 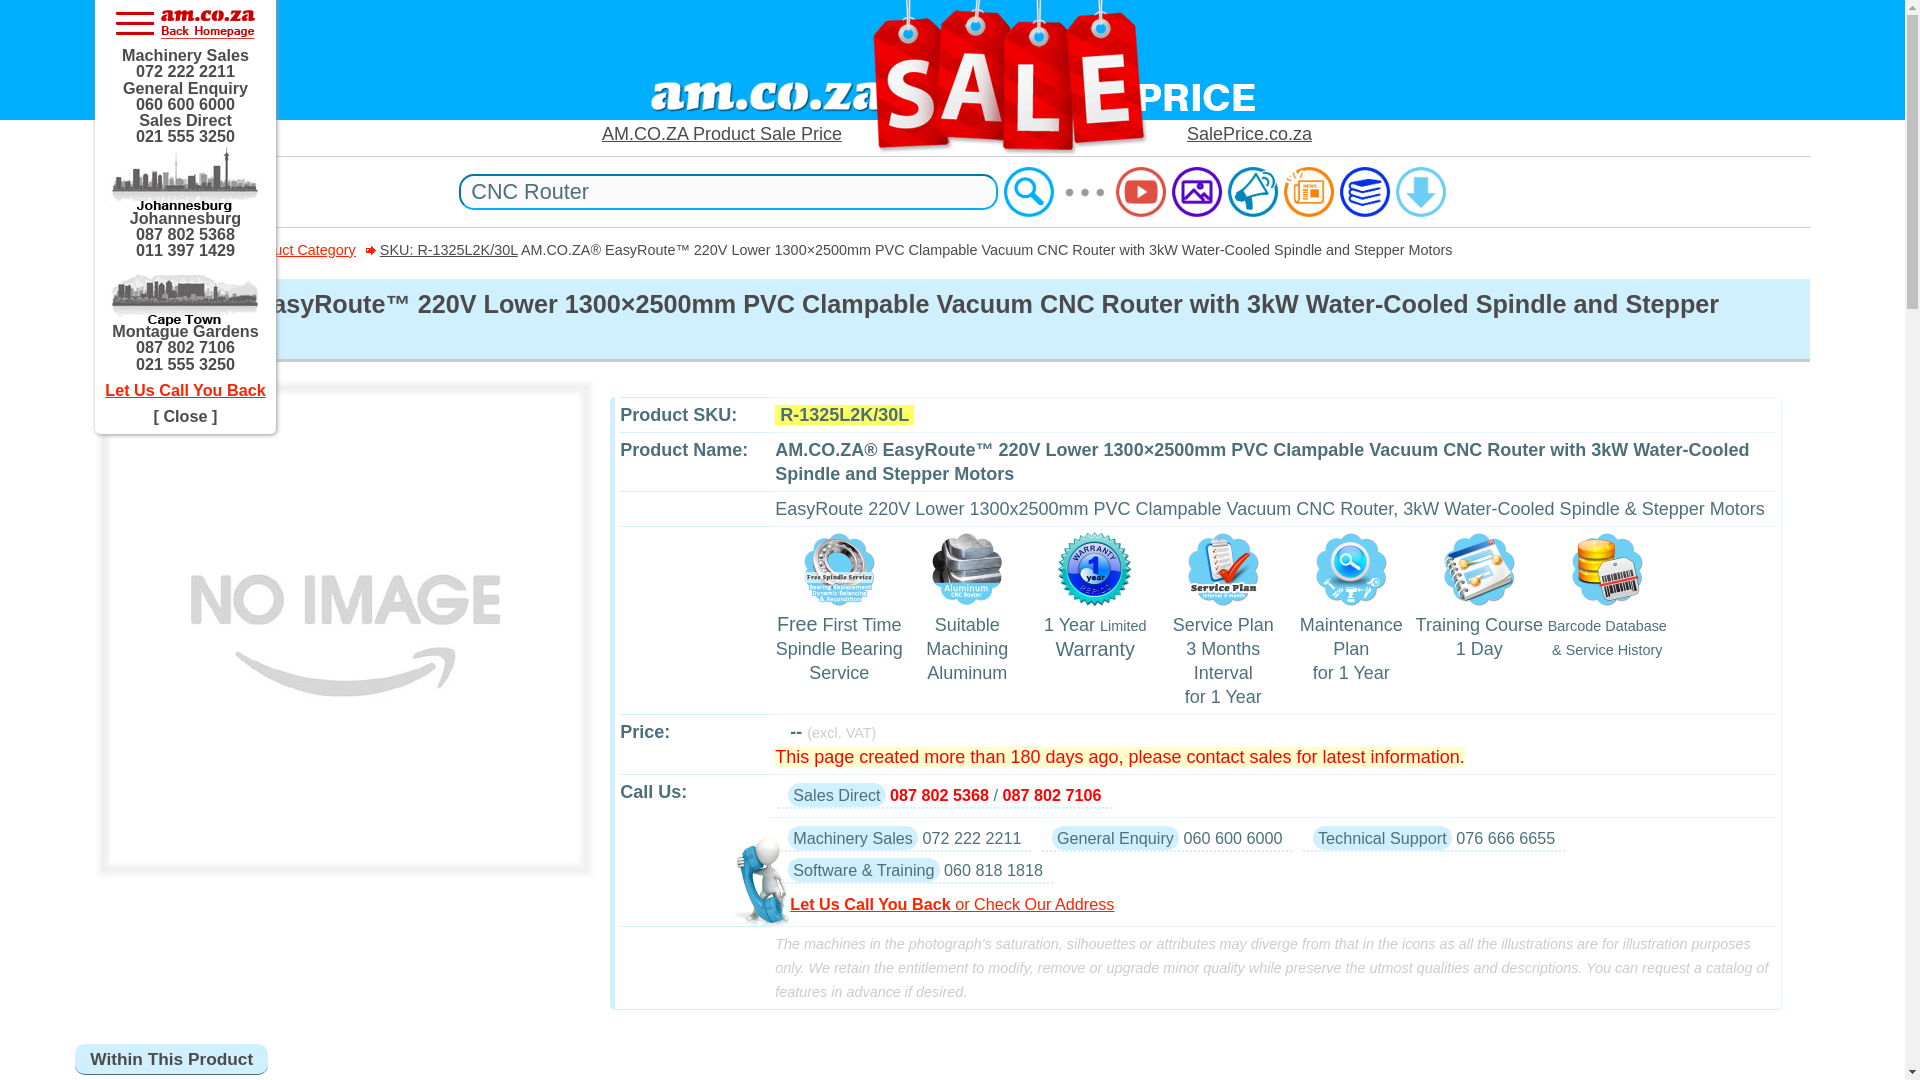 What do you see at coordinates (299, 250) in the screenshot?
I see `Product Category` at bounding box center [299, 250].